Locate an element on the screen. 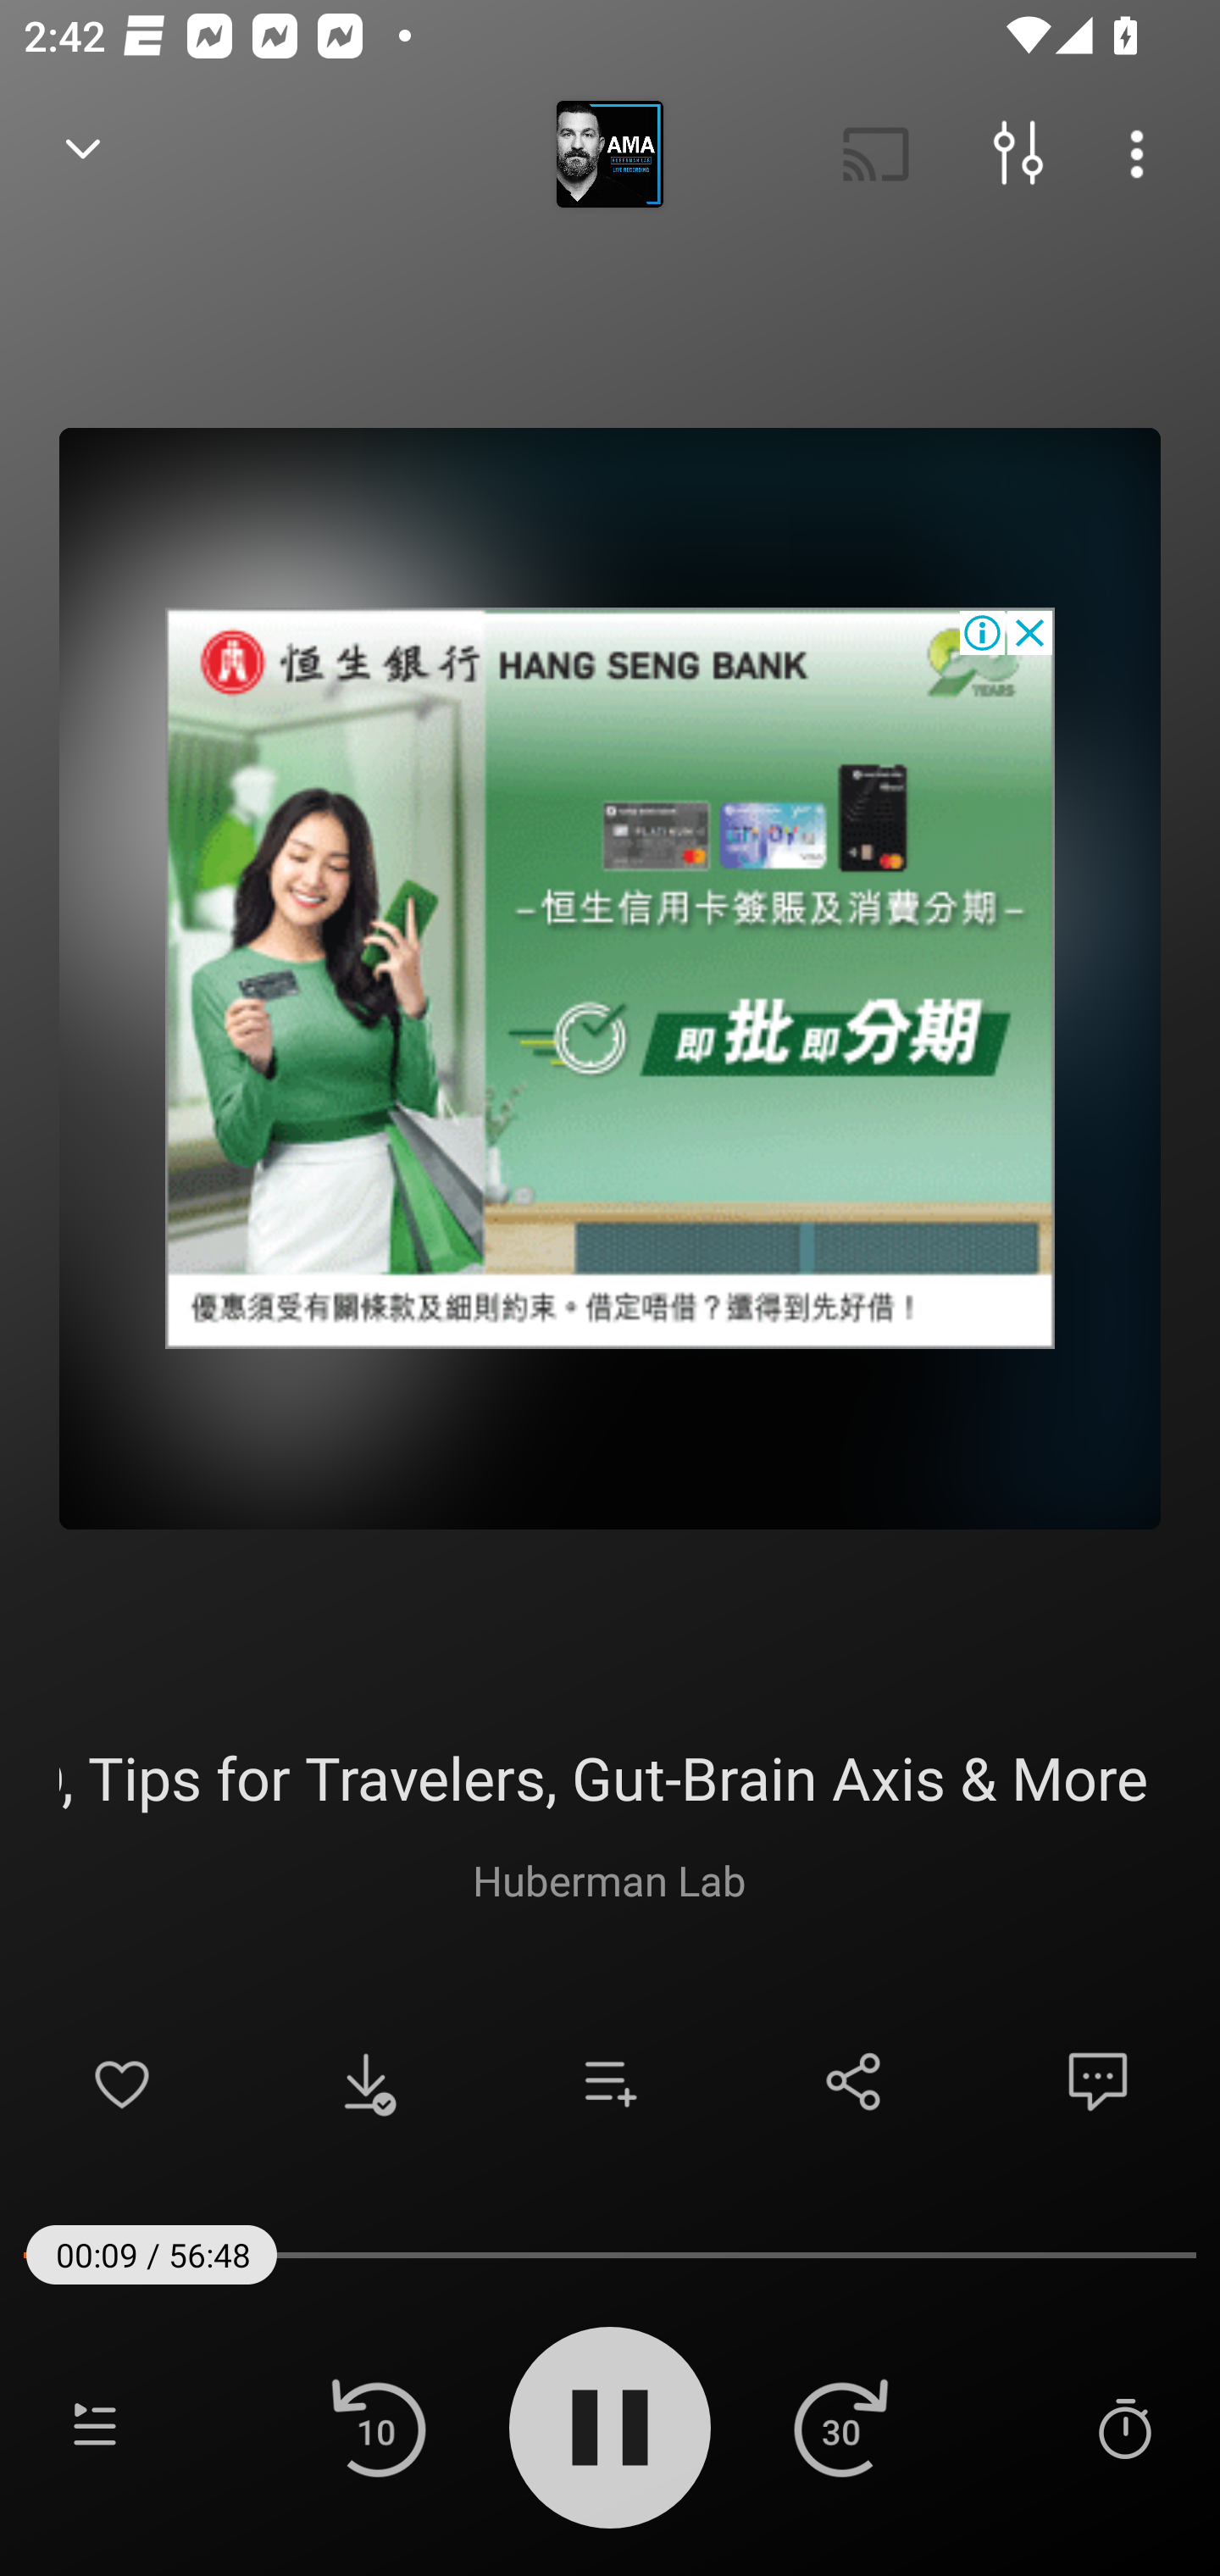 The image size is (1220, 2576). Cast. Disconnected is located at coordinates (876, 154).